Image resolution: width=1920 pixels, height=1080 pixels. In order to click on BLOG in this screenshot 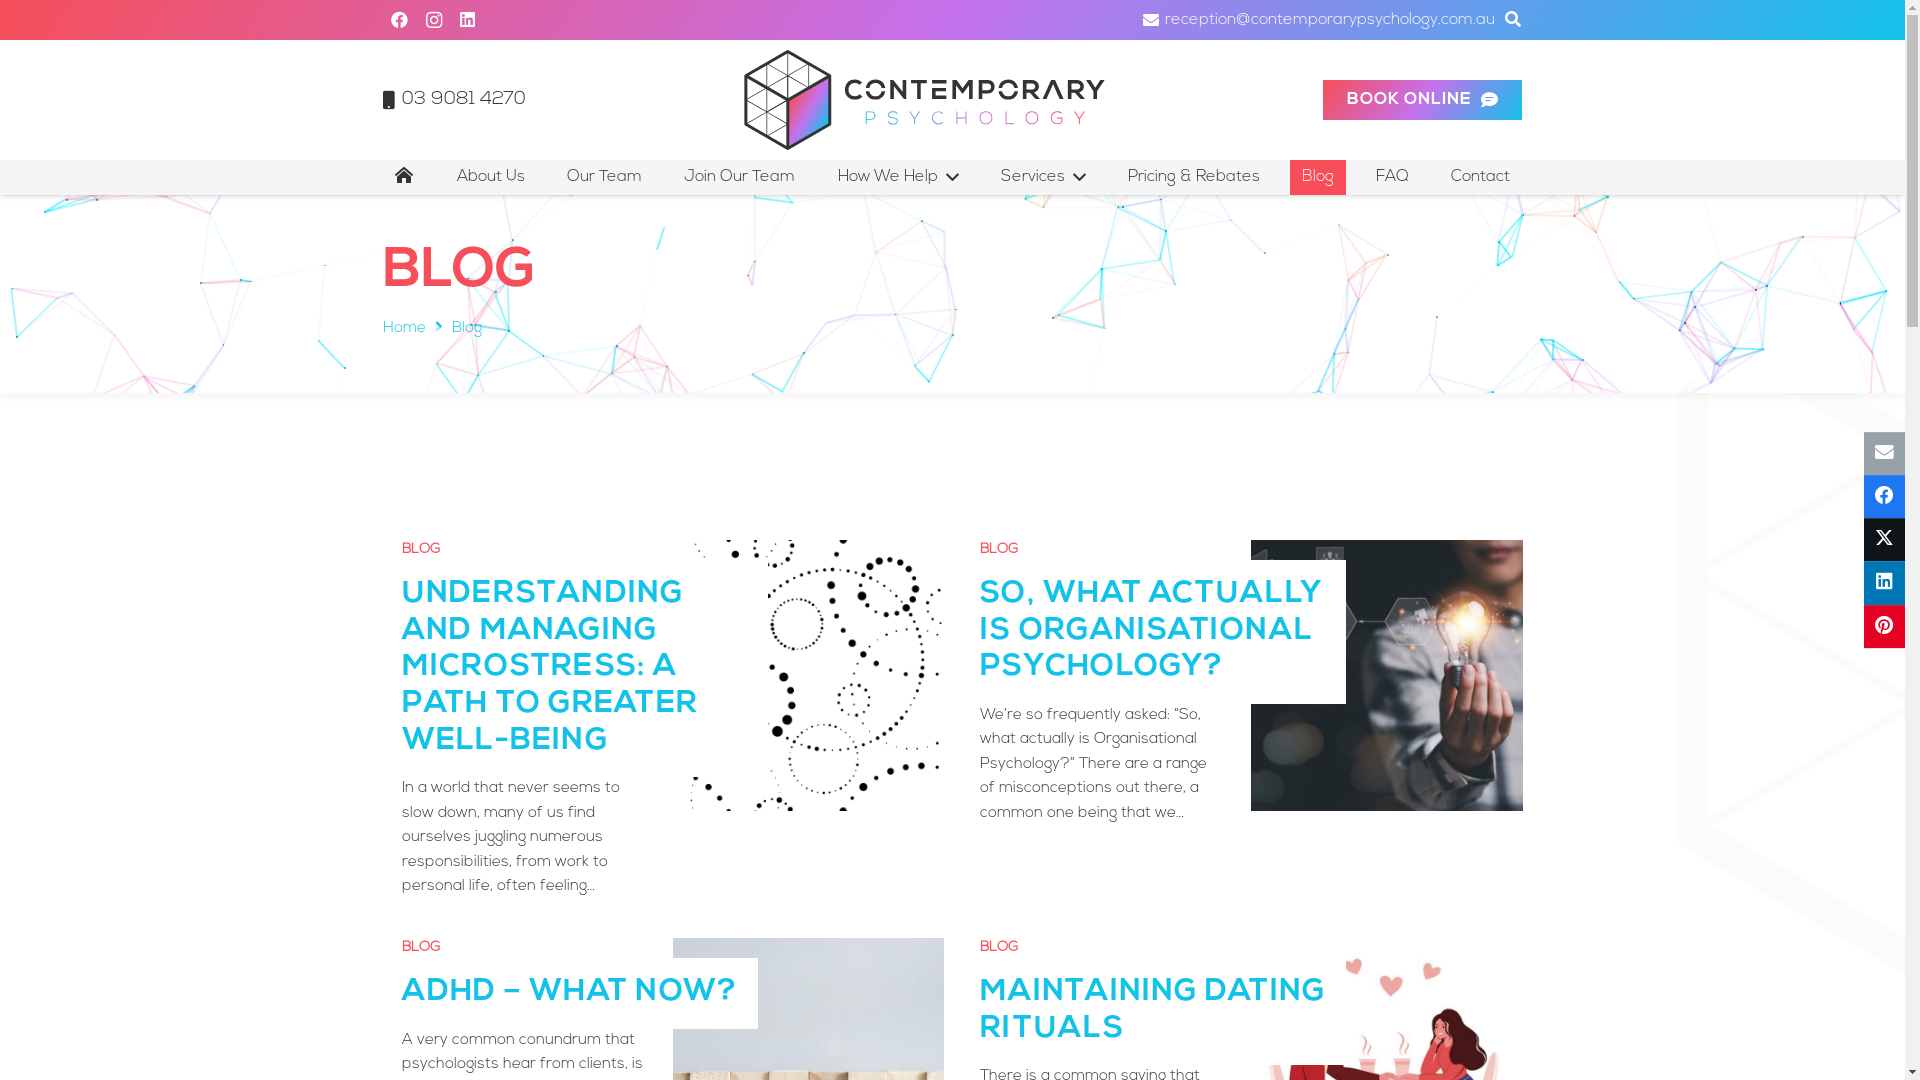, I will do `click(421, 948)`.